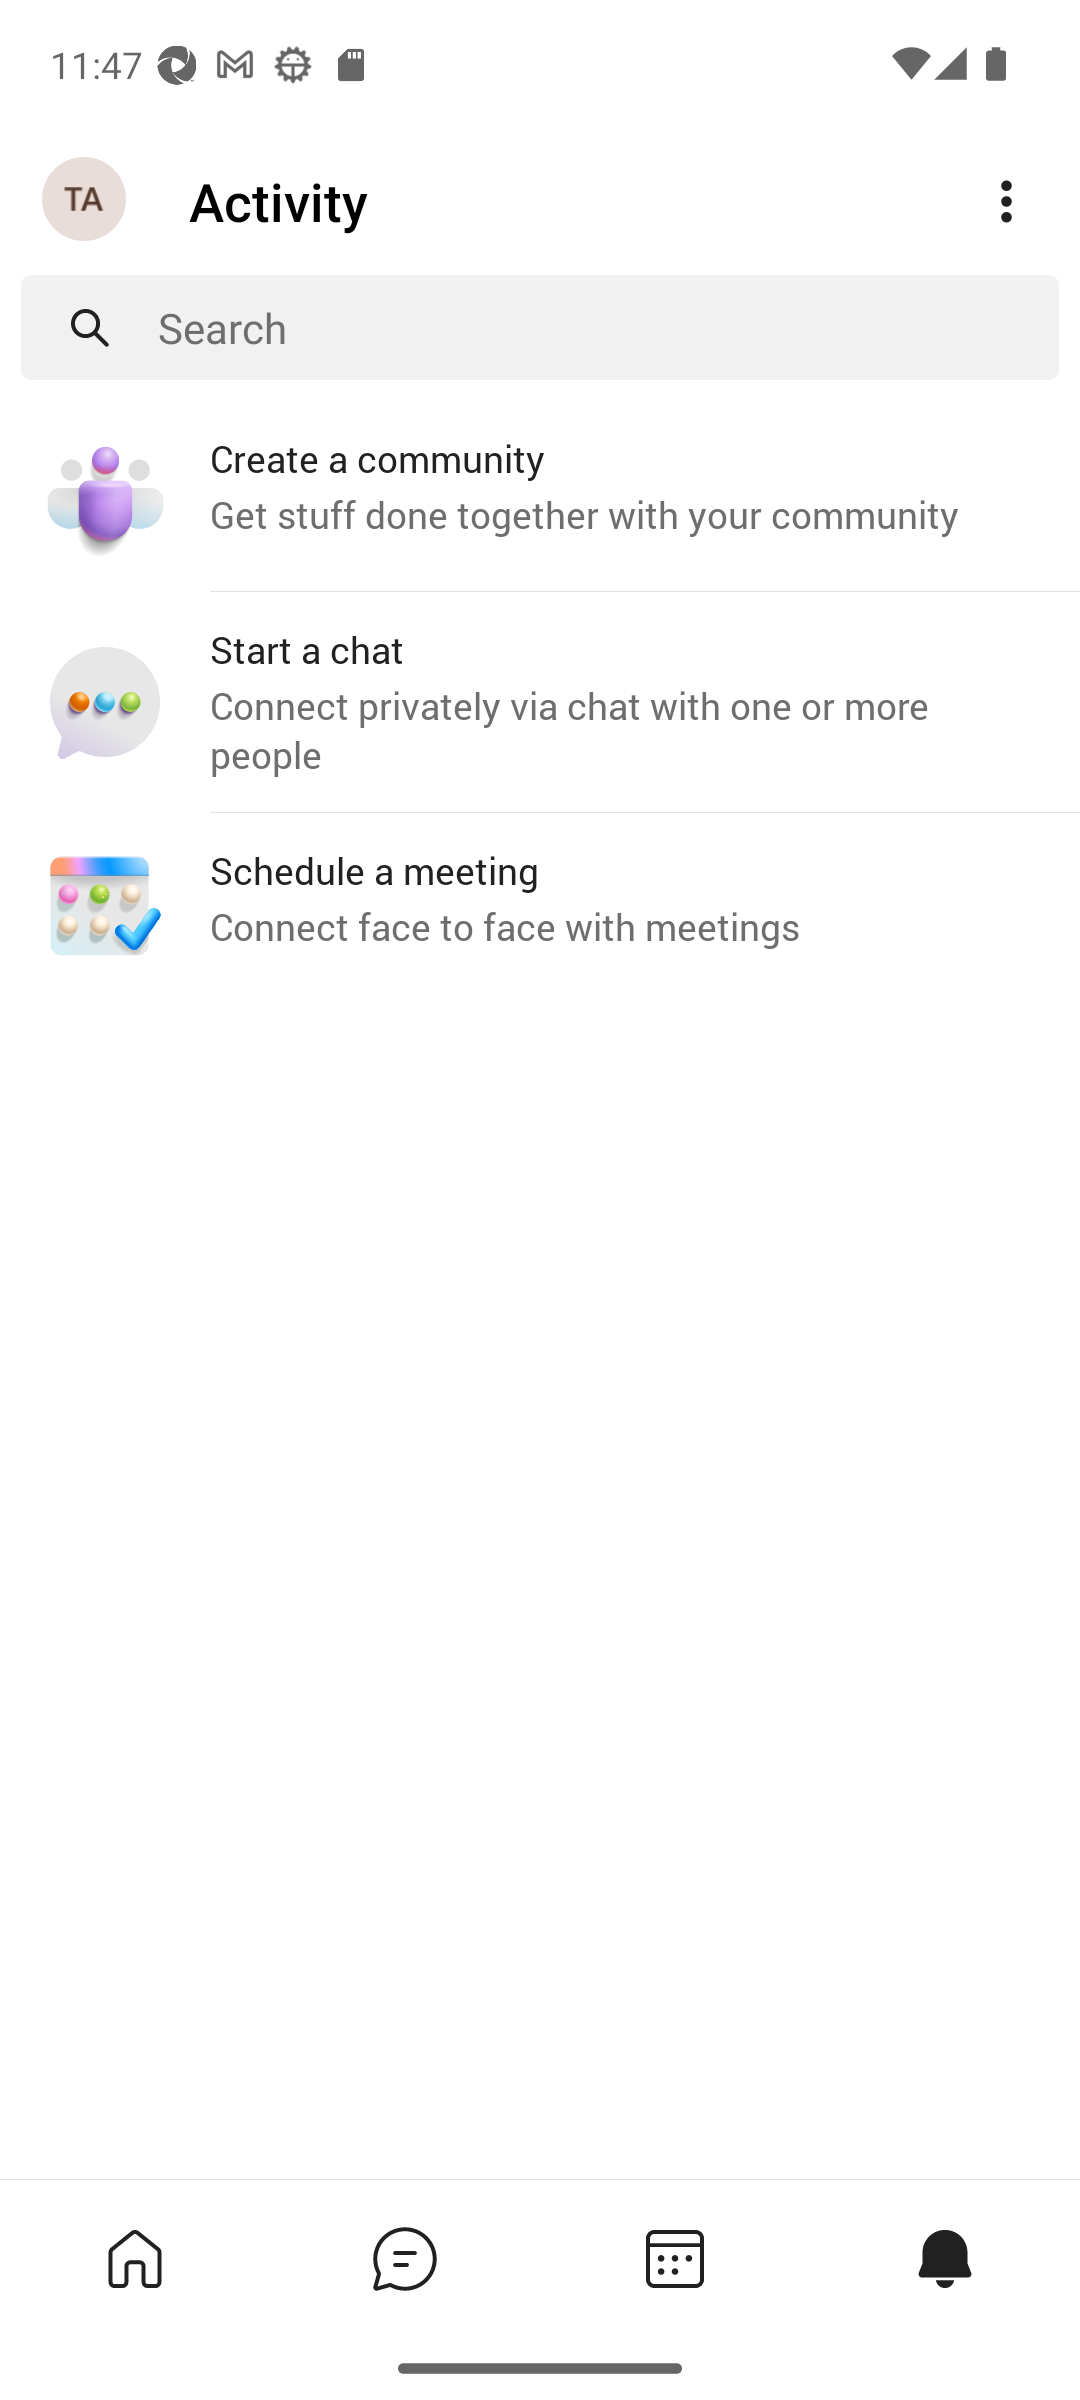 This screenshot has width=1080, height=2400. I want to click on Navigation, so click(86, 200).